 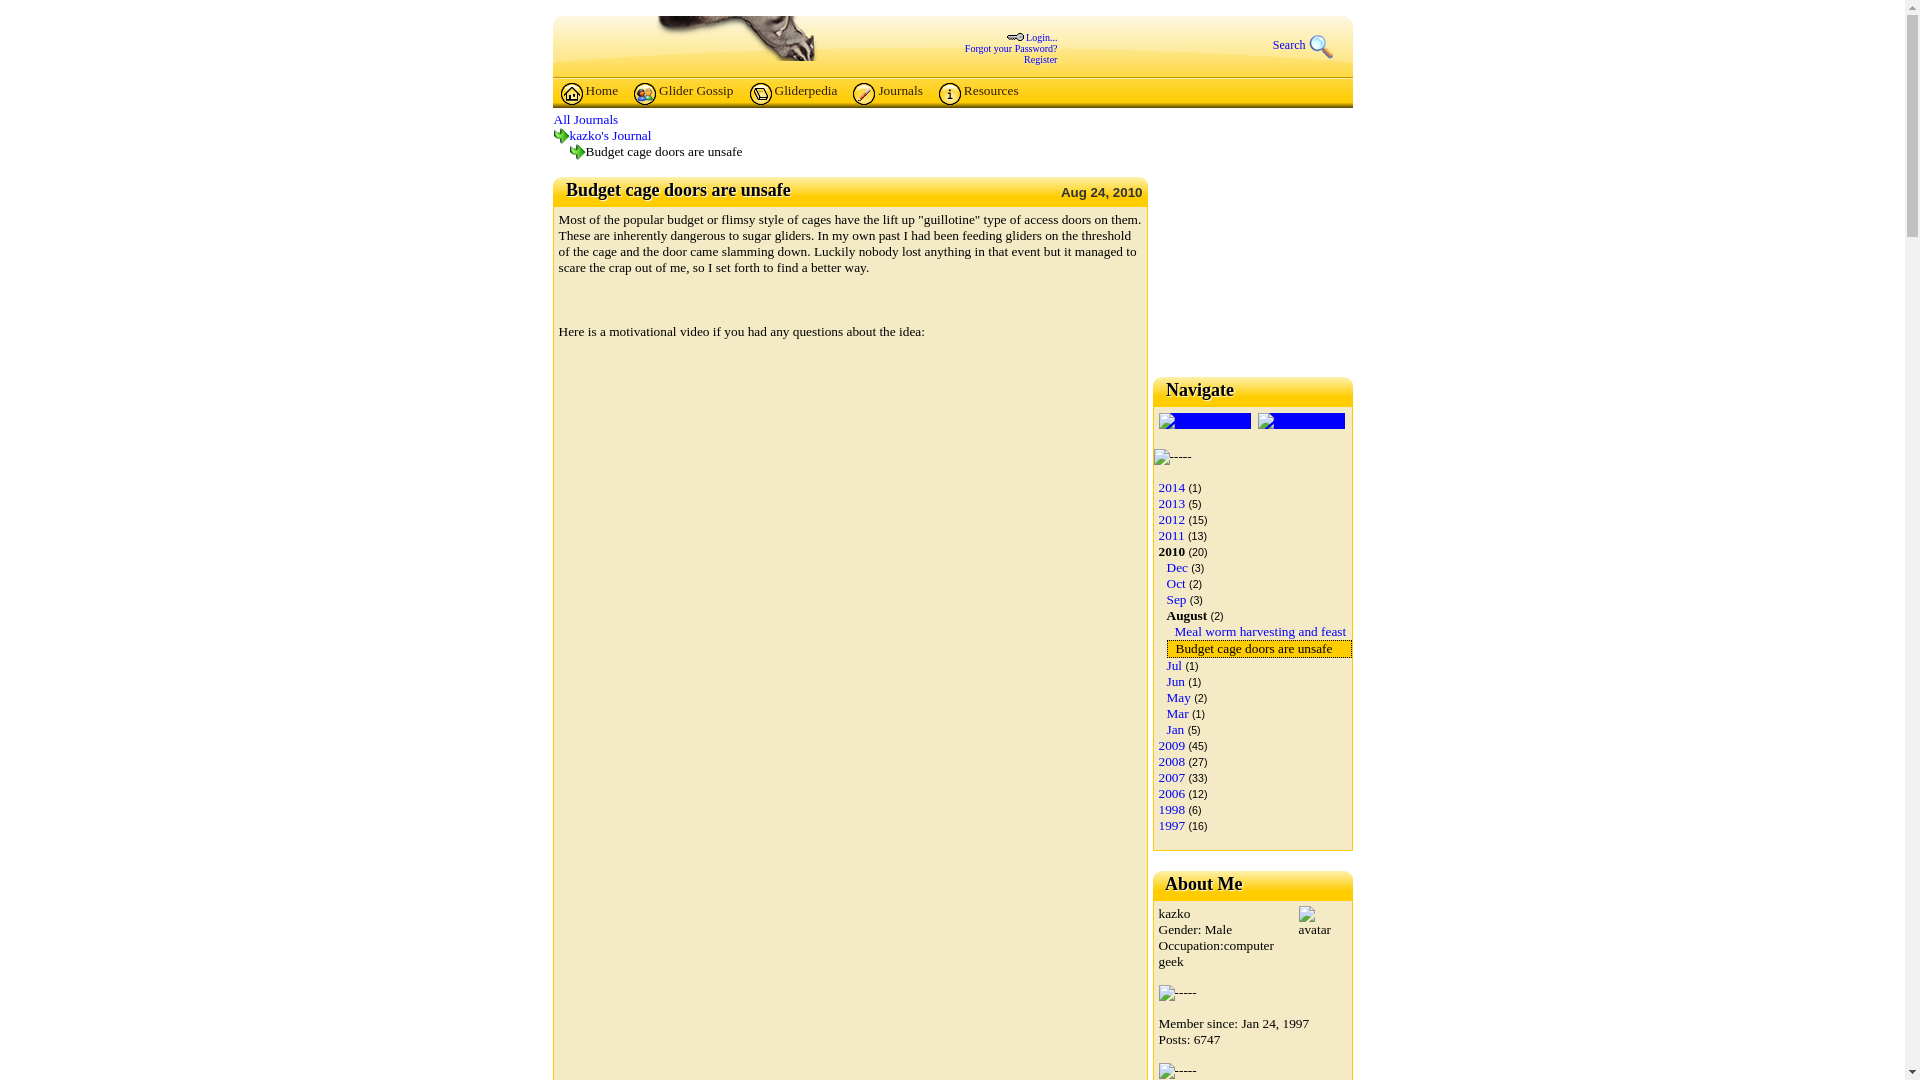 What do you see at coordinates (1170, 519) in the screenshot?
I see `2012` at bounding box center [1170, 519].